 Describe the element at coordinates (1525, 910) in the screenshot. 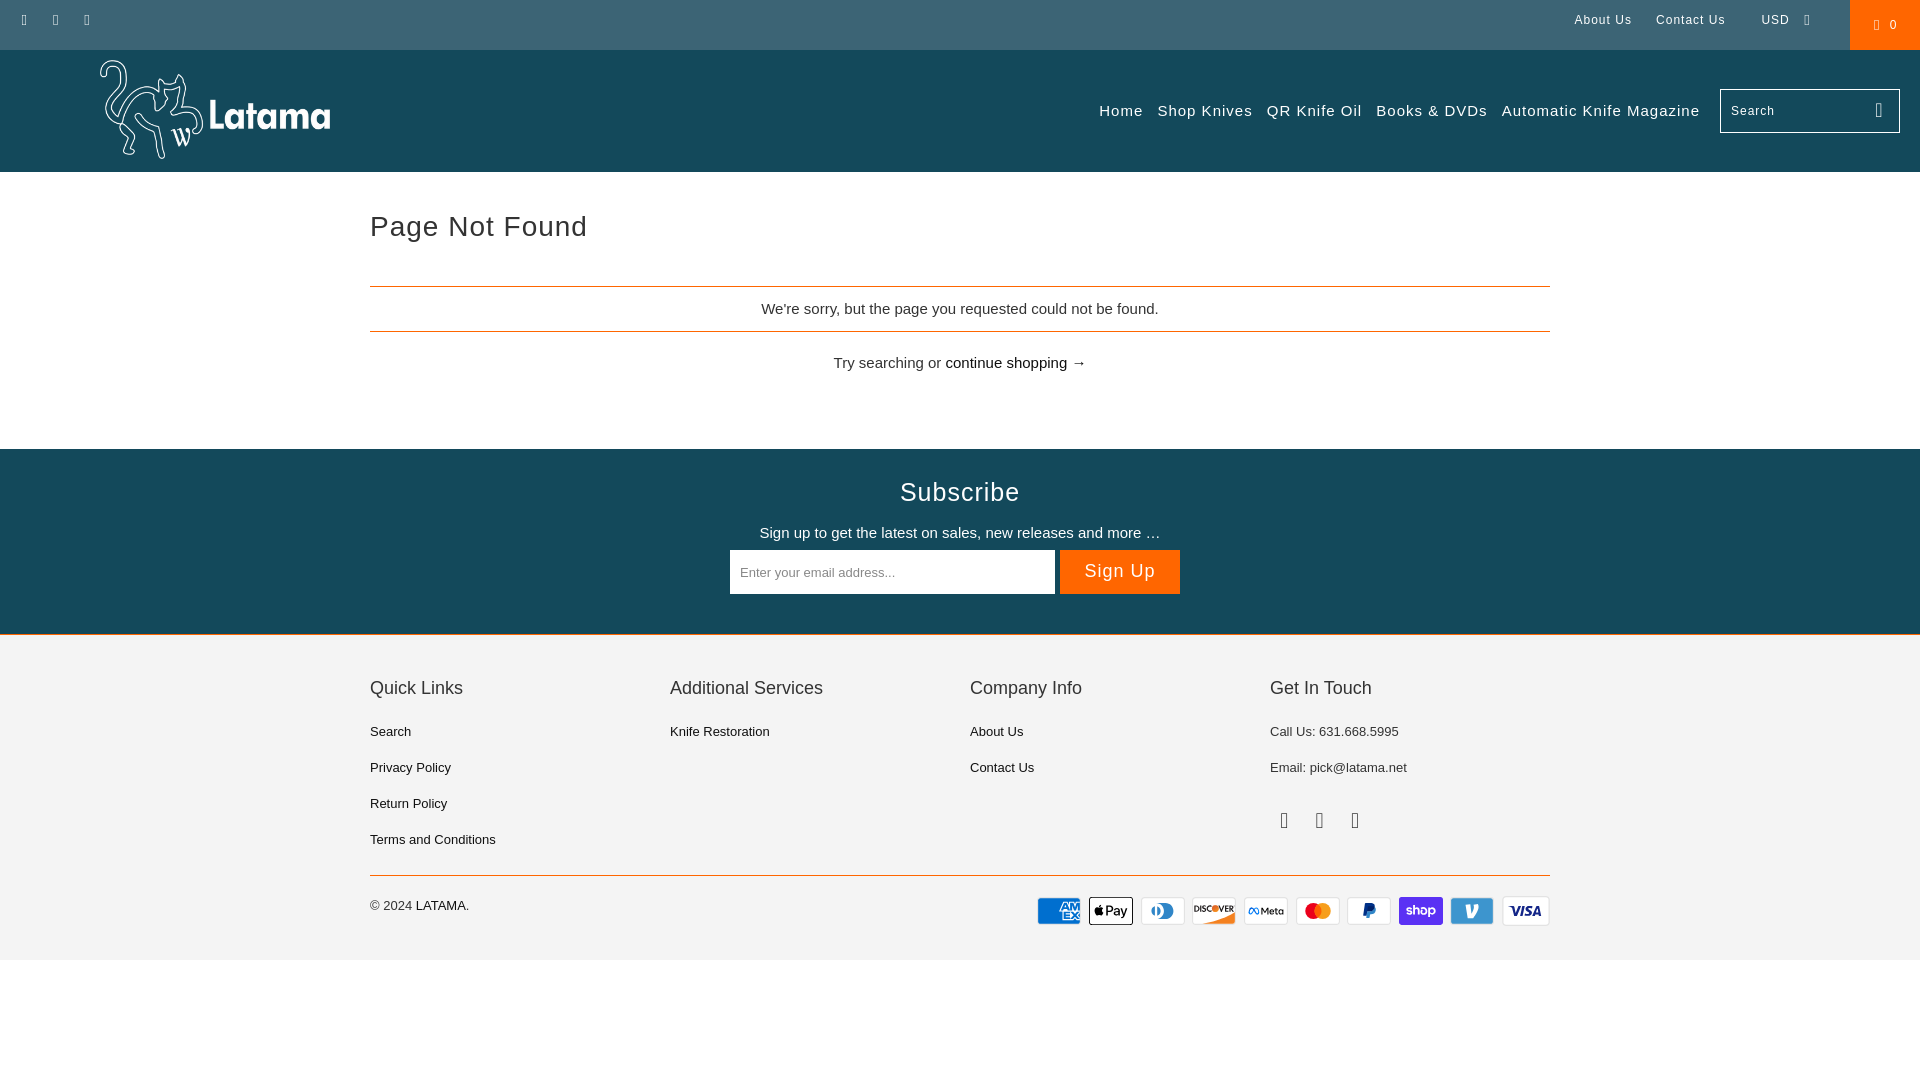

I see `Visa` at that location.